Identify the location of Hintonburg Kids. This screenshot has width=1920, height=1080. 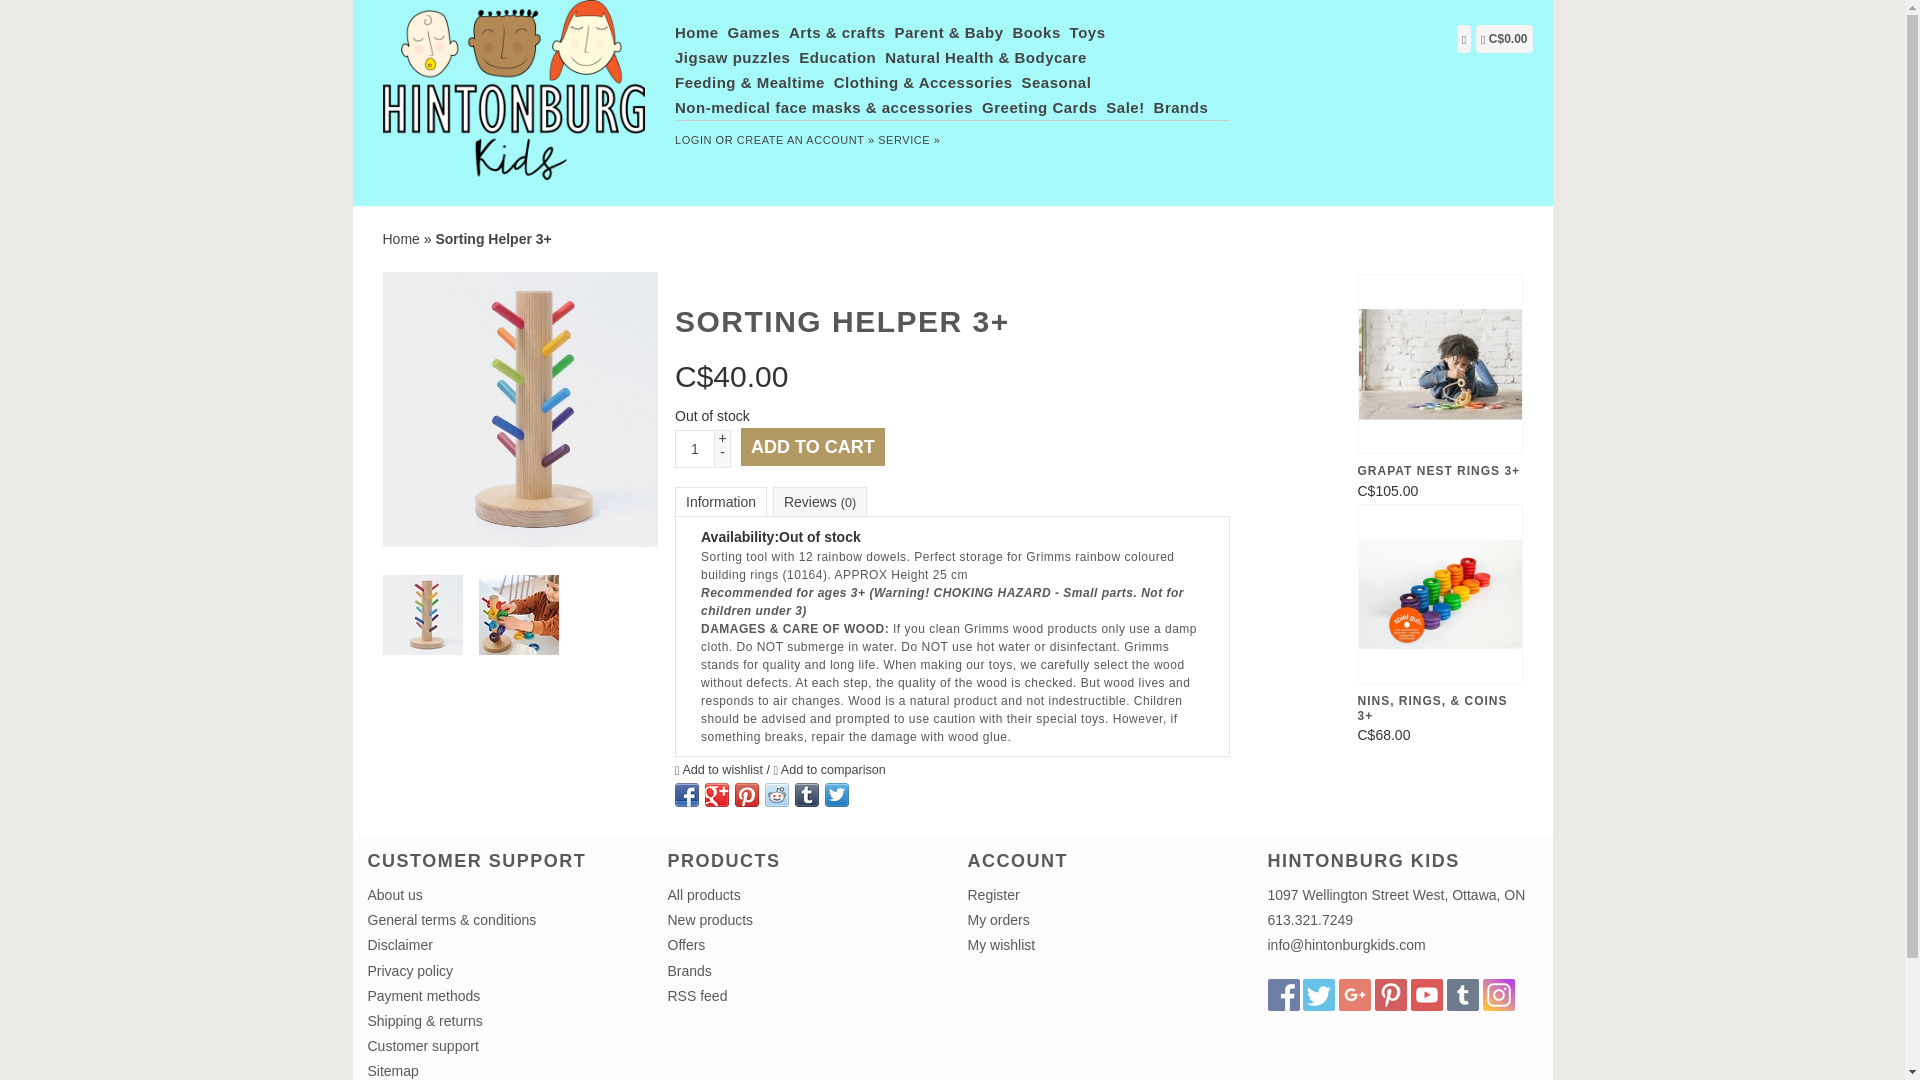
(514, 100).